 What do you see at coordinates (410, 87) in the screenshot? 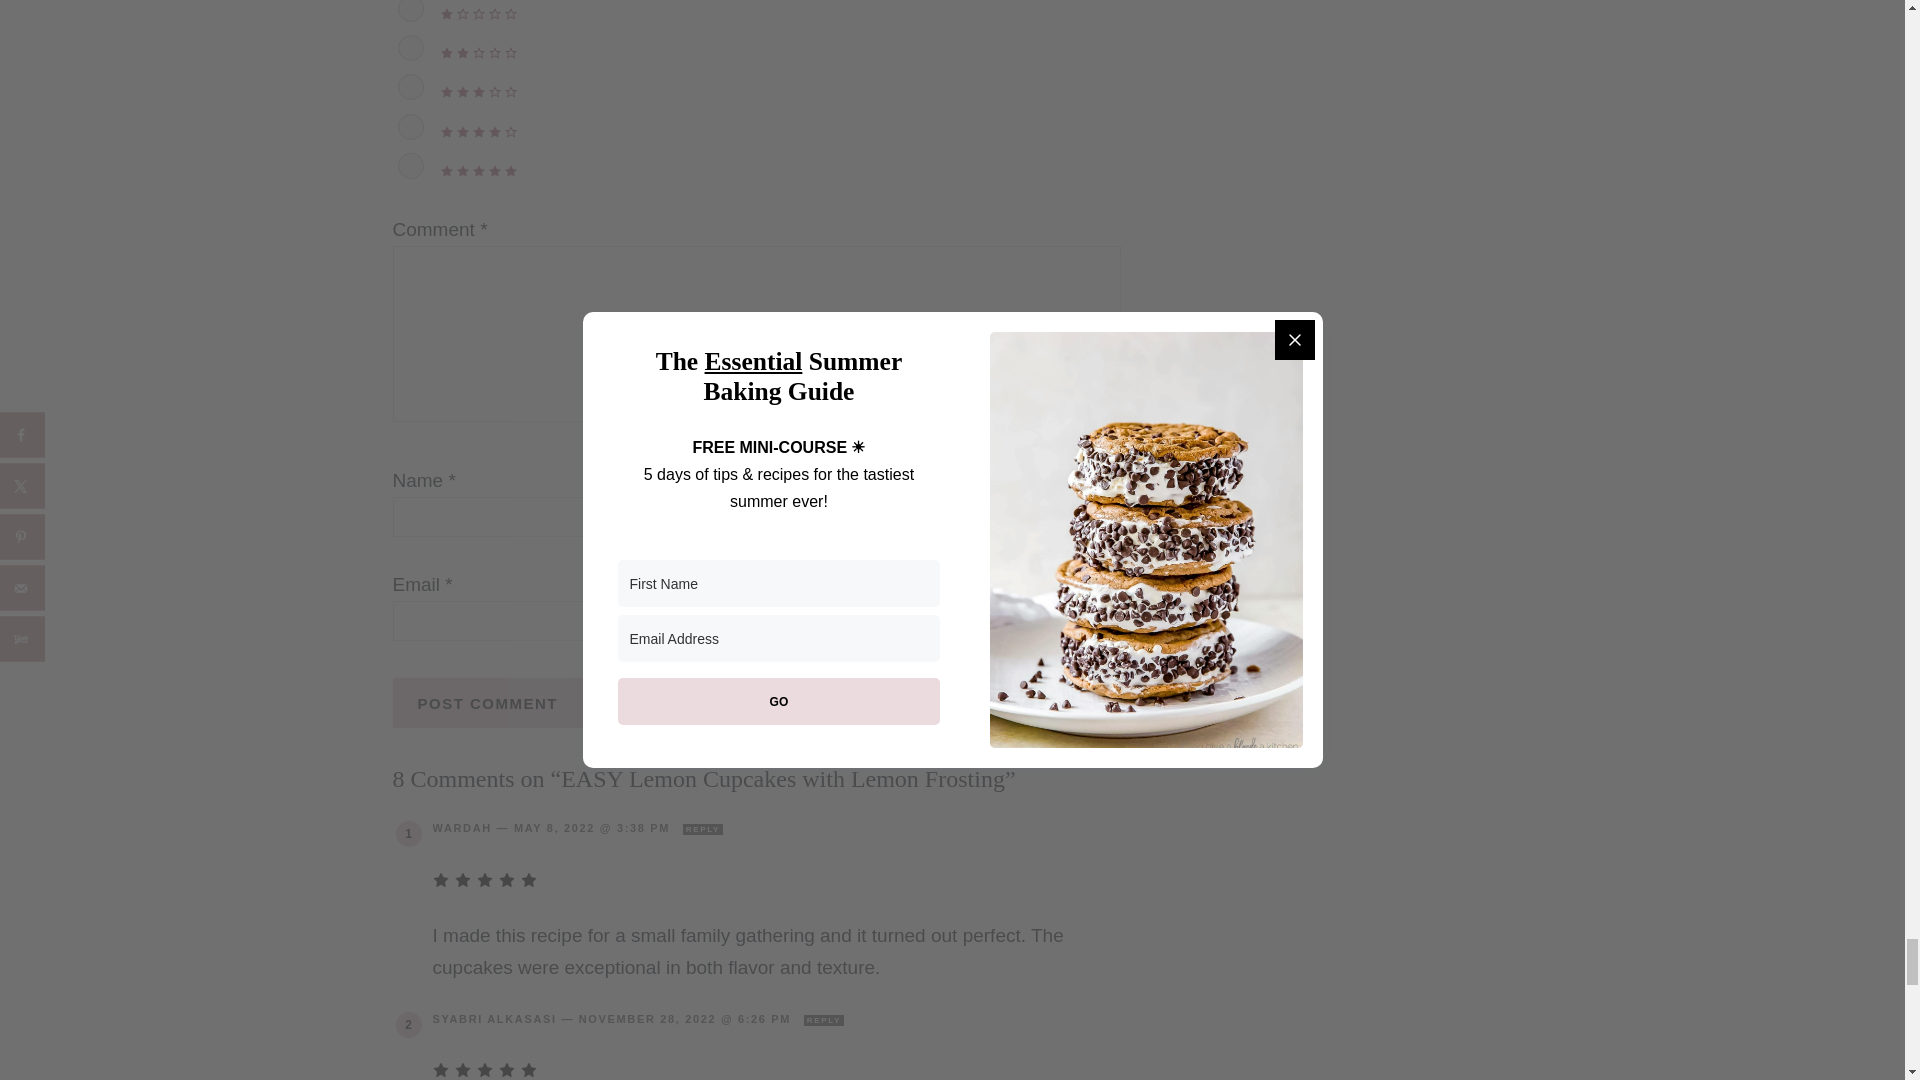
I see `3` at bounding box center [410, 87].